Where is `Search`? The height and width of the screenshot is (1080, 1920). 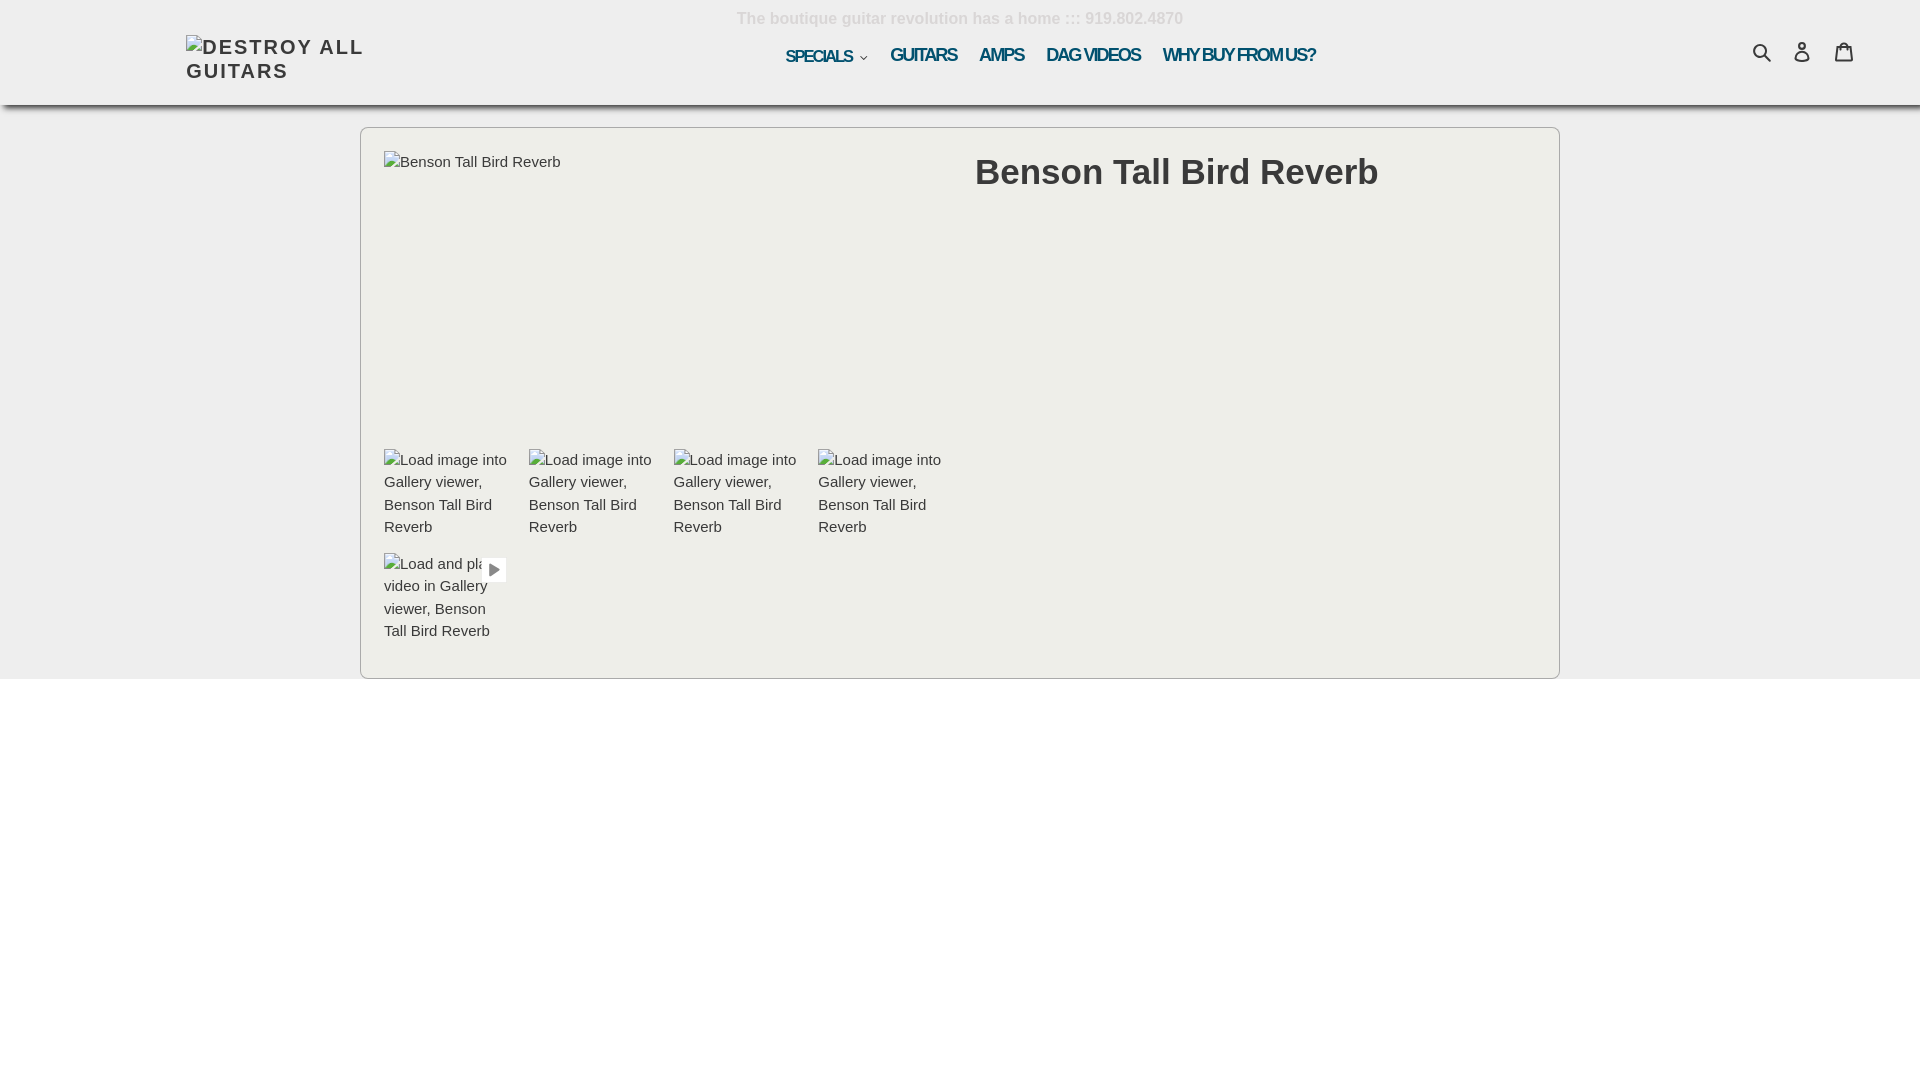
Search is located at coordinates (1763, 50).